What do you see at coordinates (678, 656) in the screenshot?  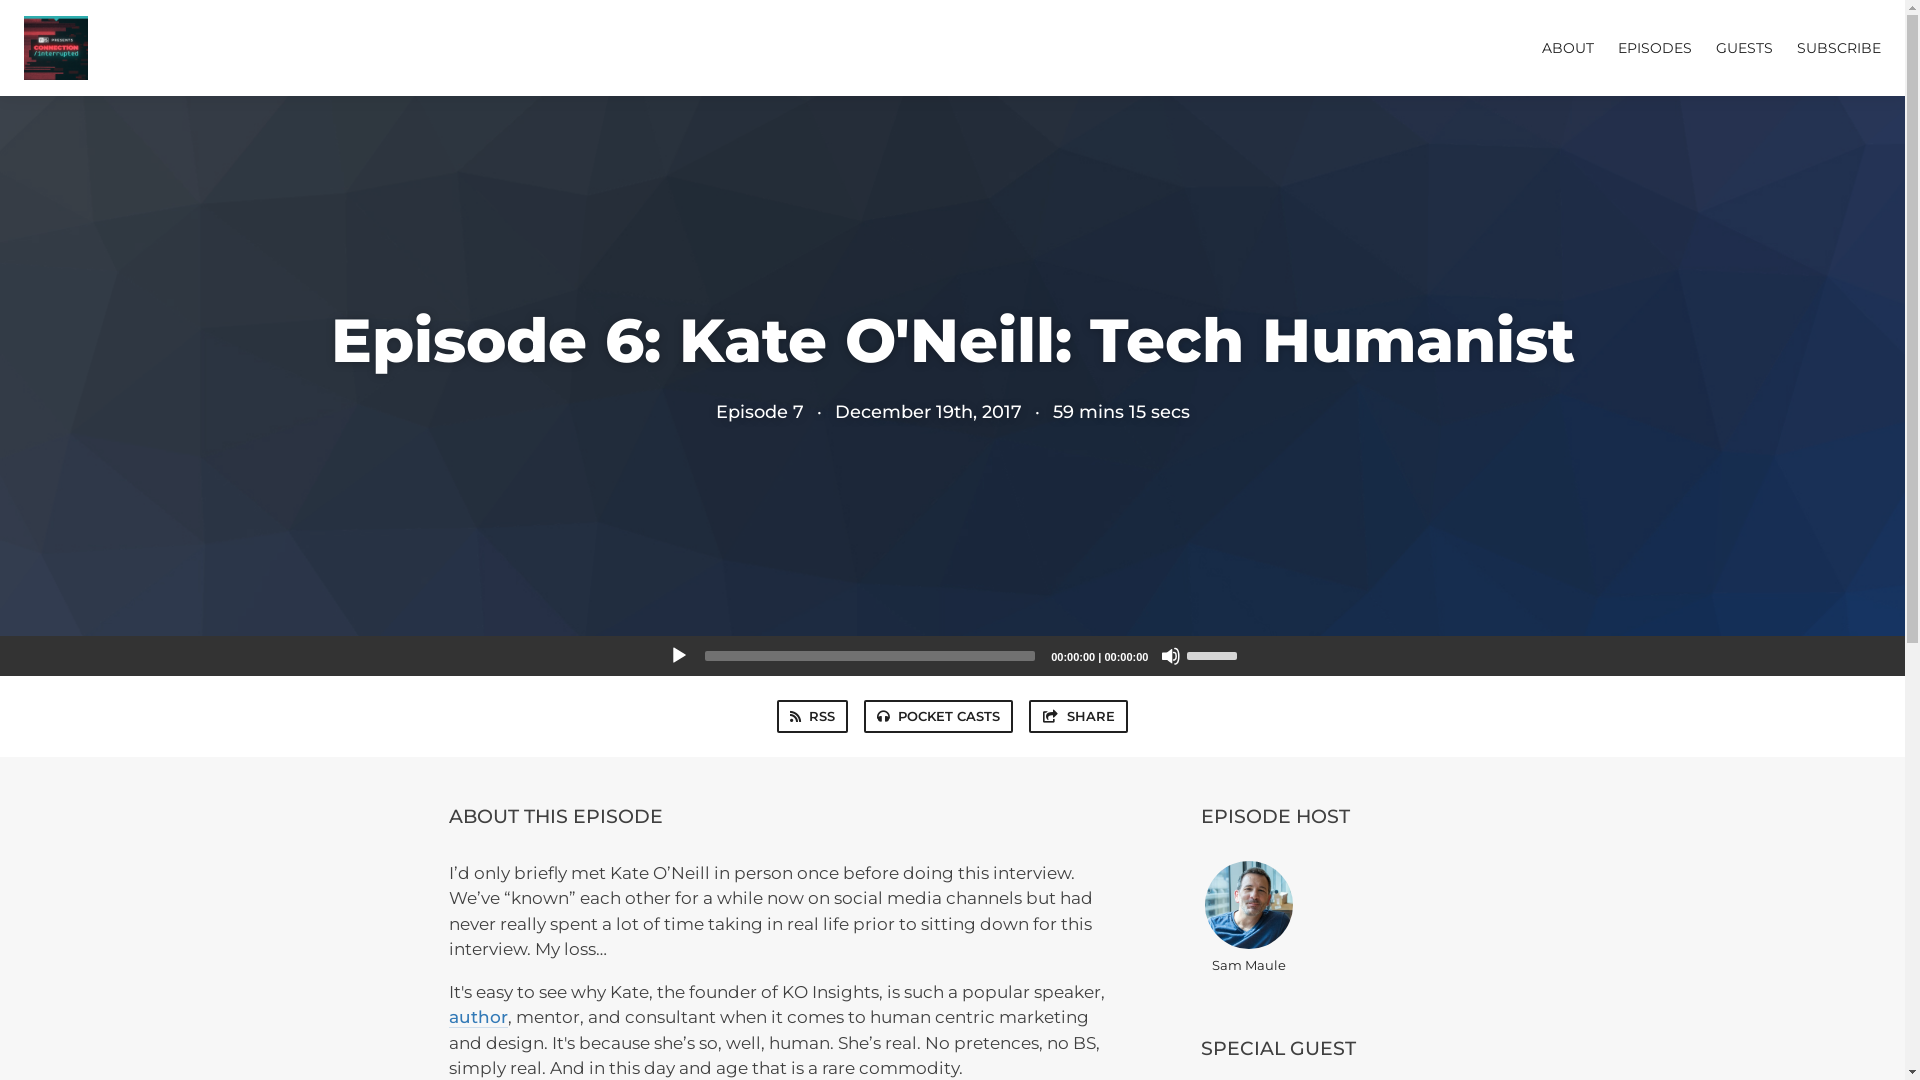 I see `Play` at bounding box center [678, 656].